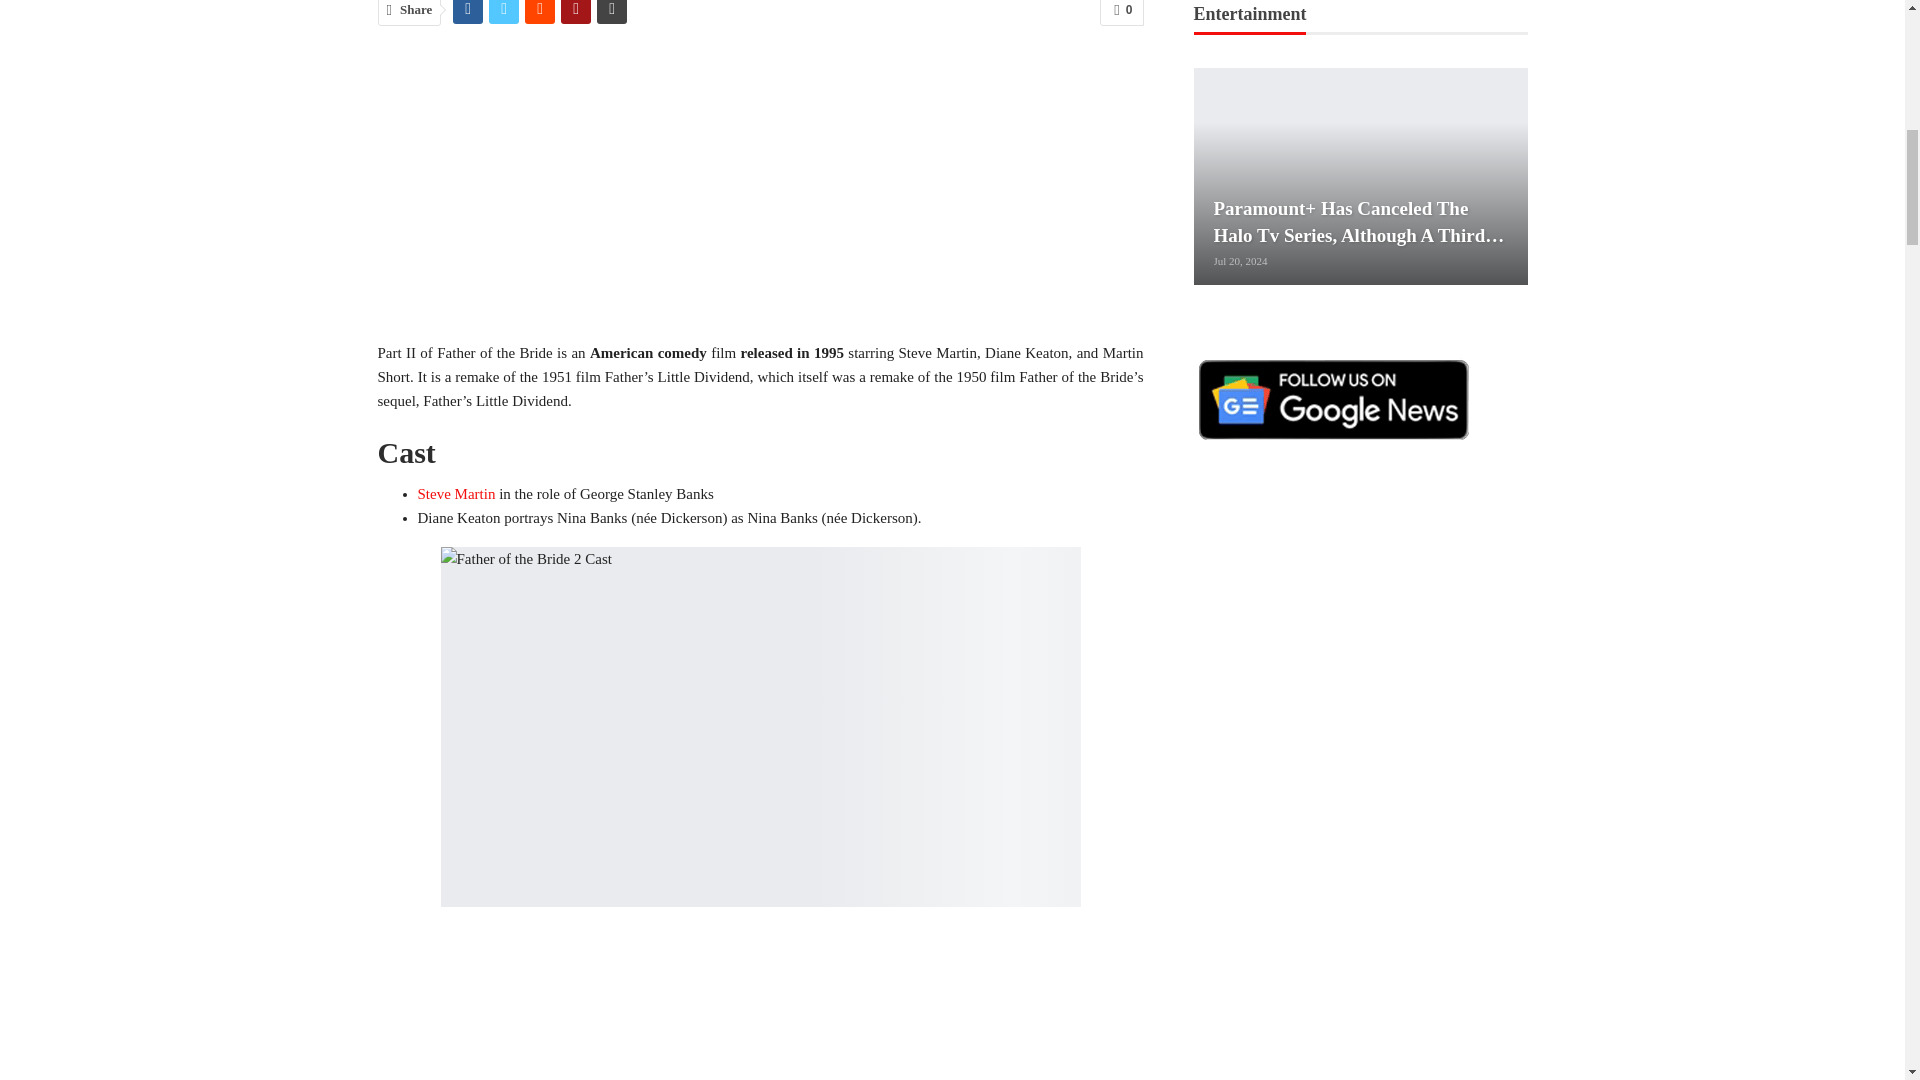  Describe the element at coordinates (456, 494) in the screenshot. I see `Steve Martin` at that location.